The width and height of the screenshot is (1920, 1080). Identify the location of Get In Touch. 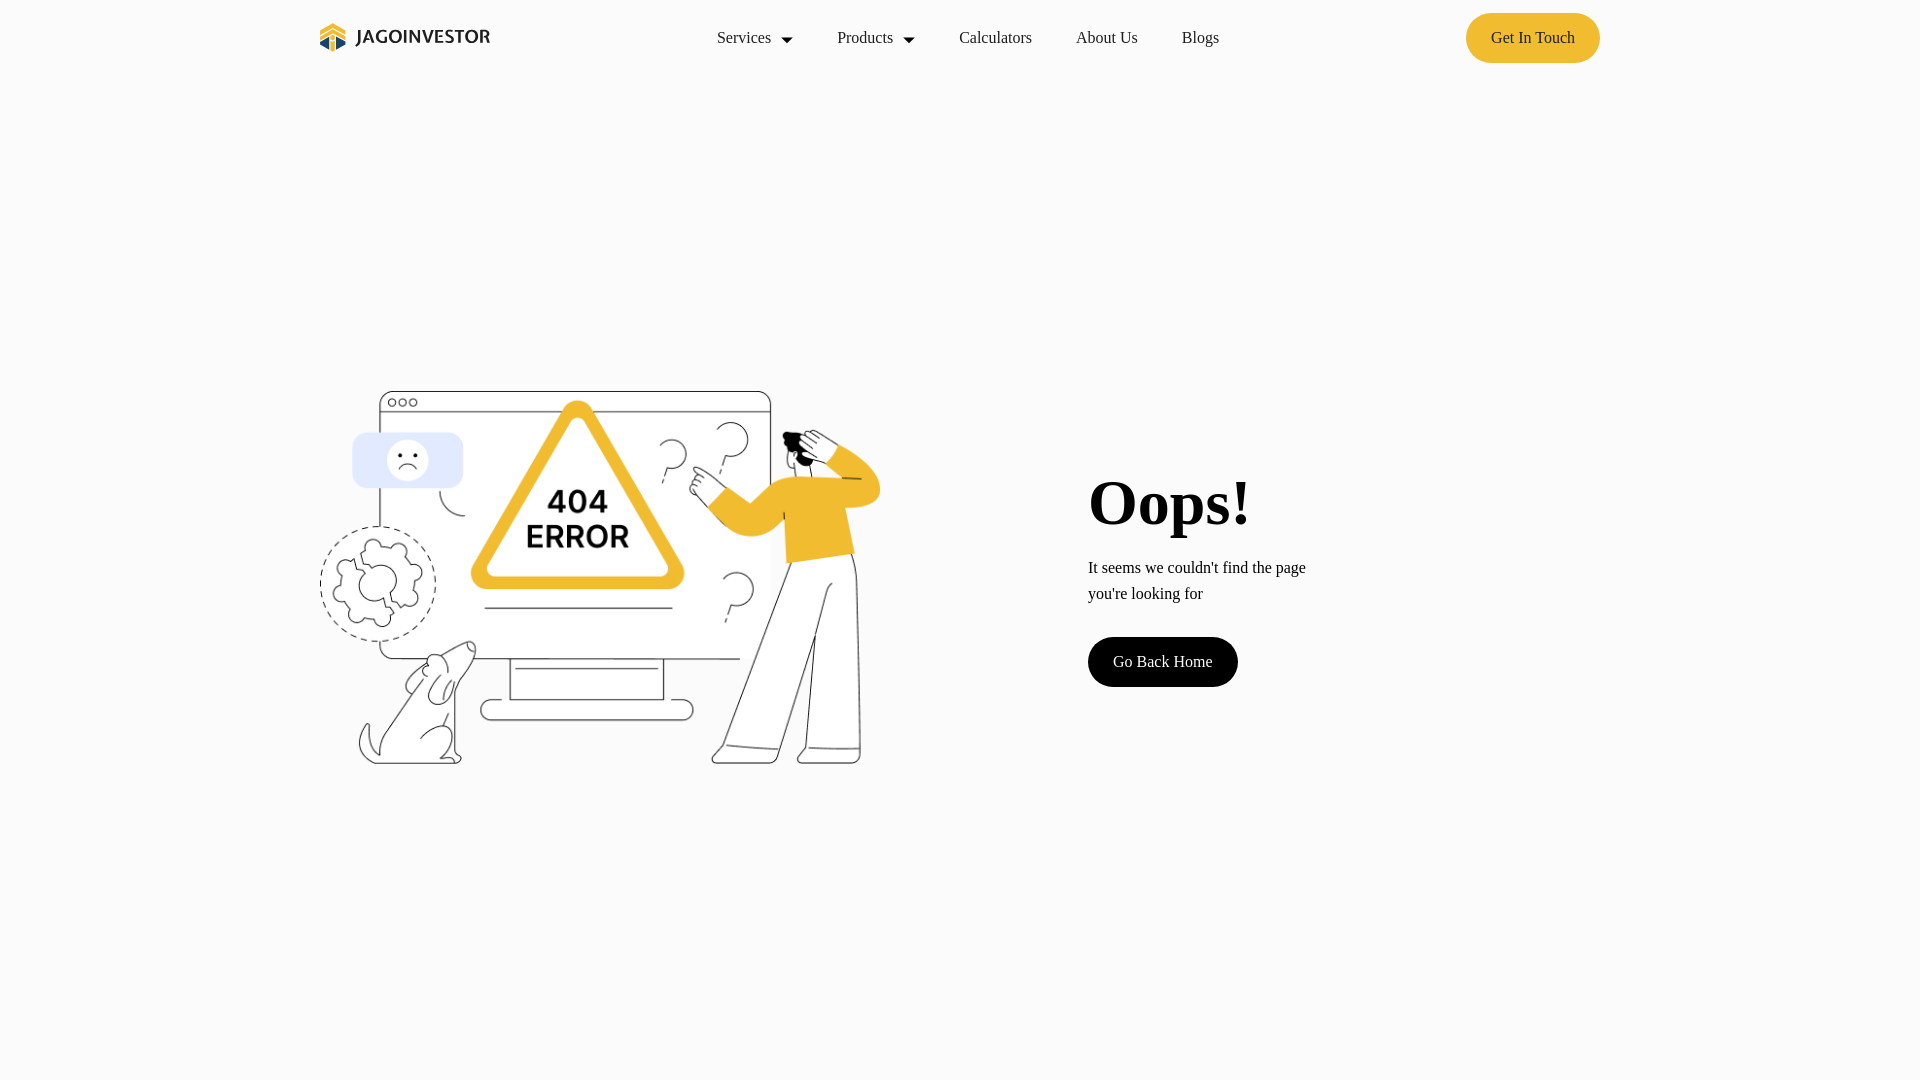
(1532, 36).